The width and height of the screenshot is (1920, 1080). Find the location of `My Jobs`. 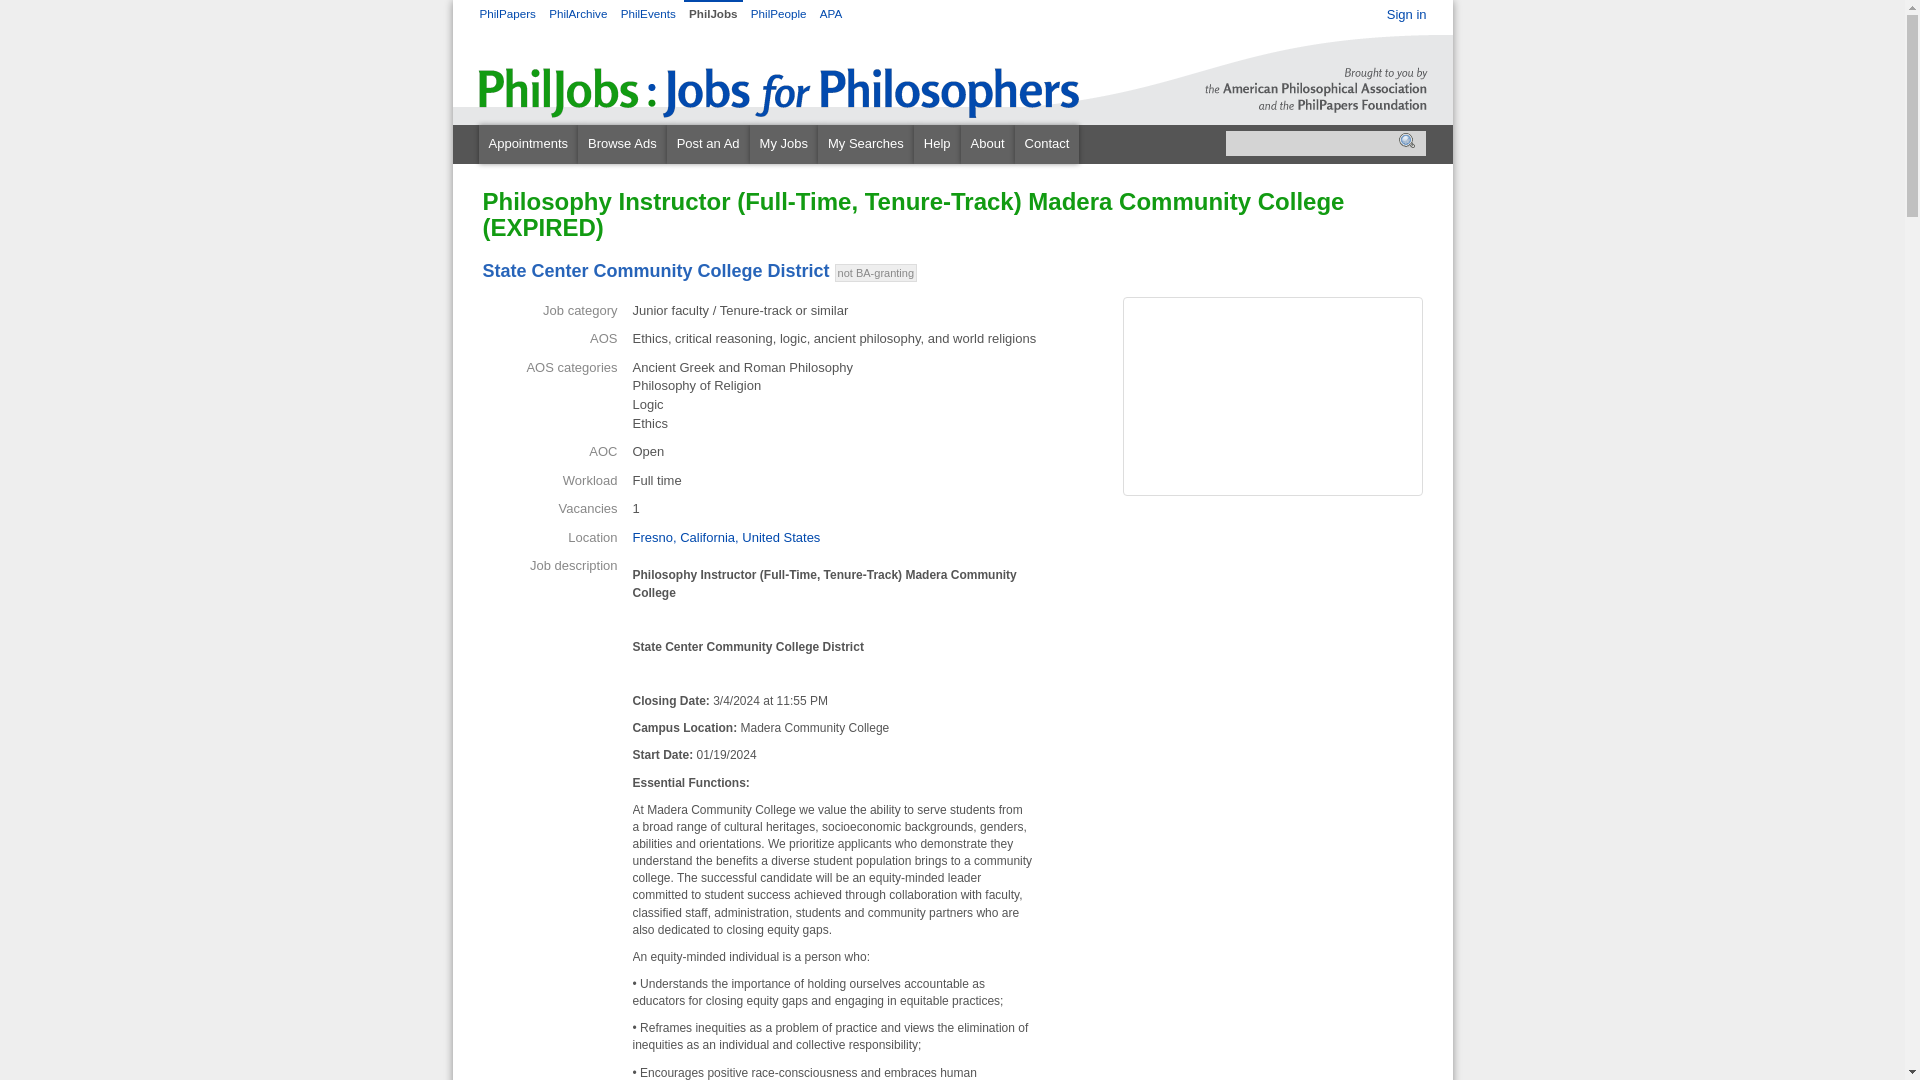

My Jobs is located at coordinates (784, 144).